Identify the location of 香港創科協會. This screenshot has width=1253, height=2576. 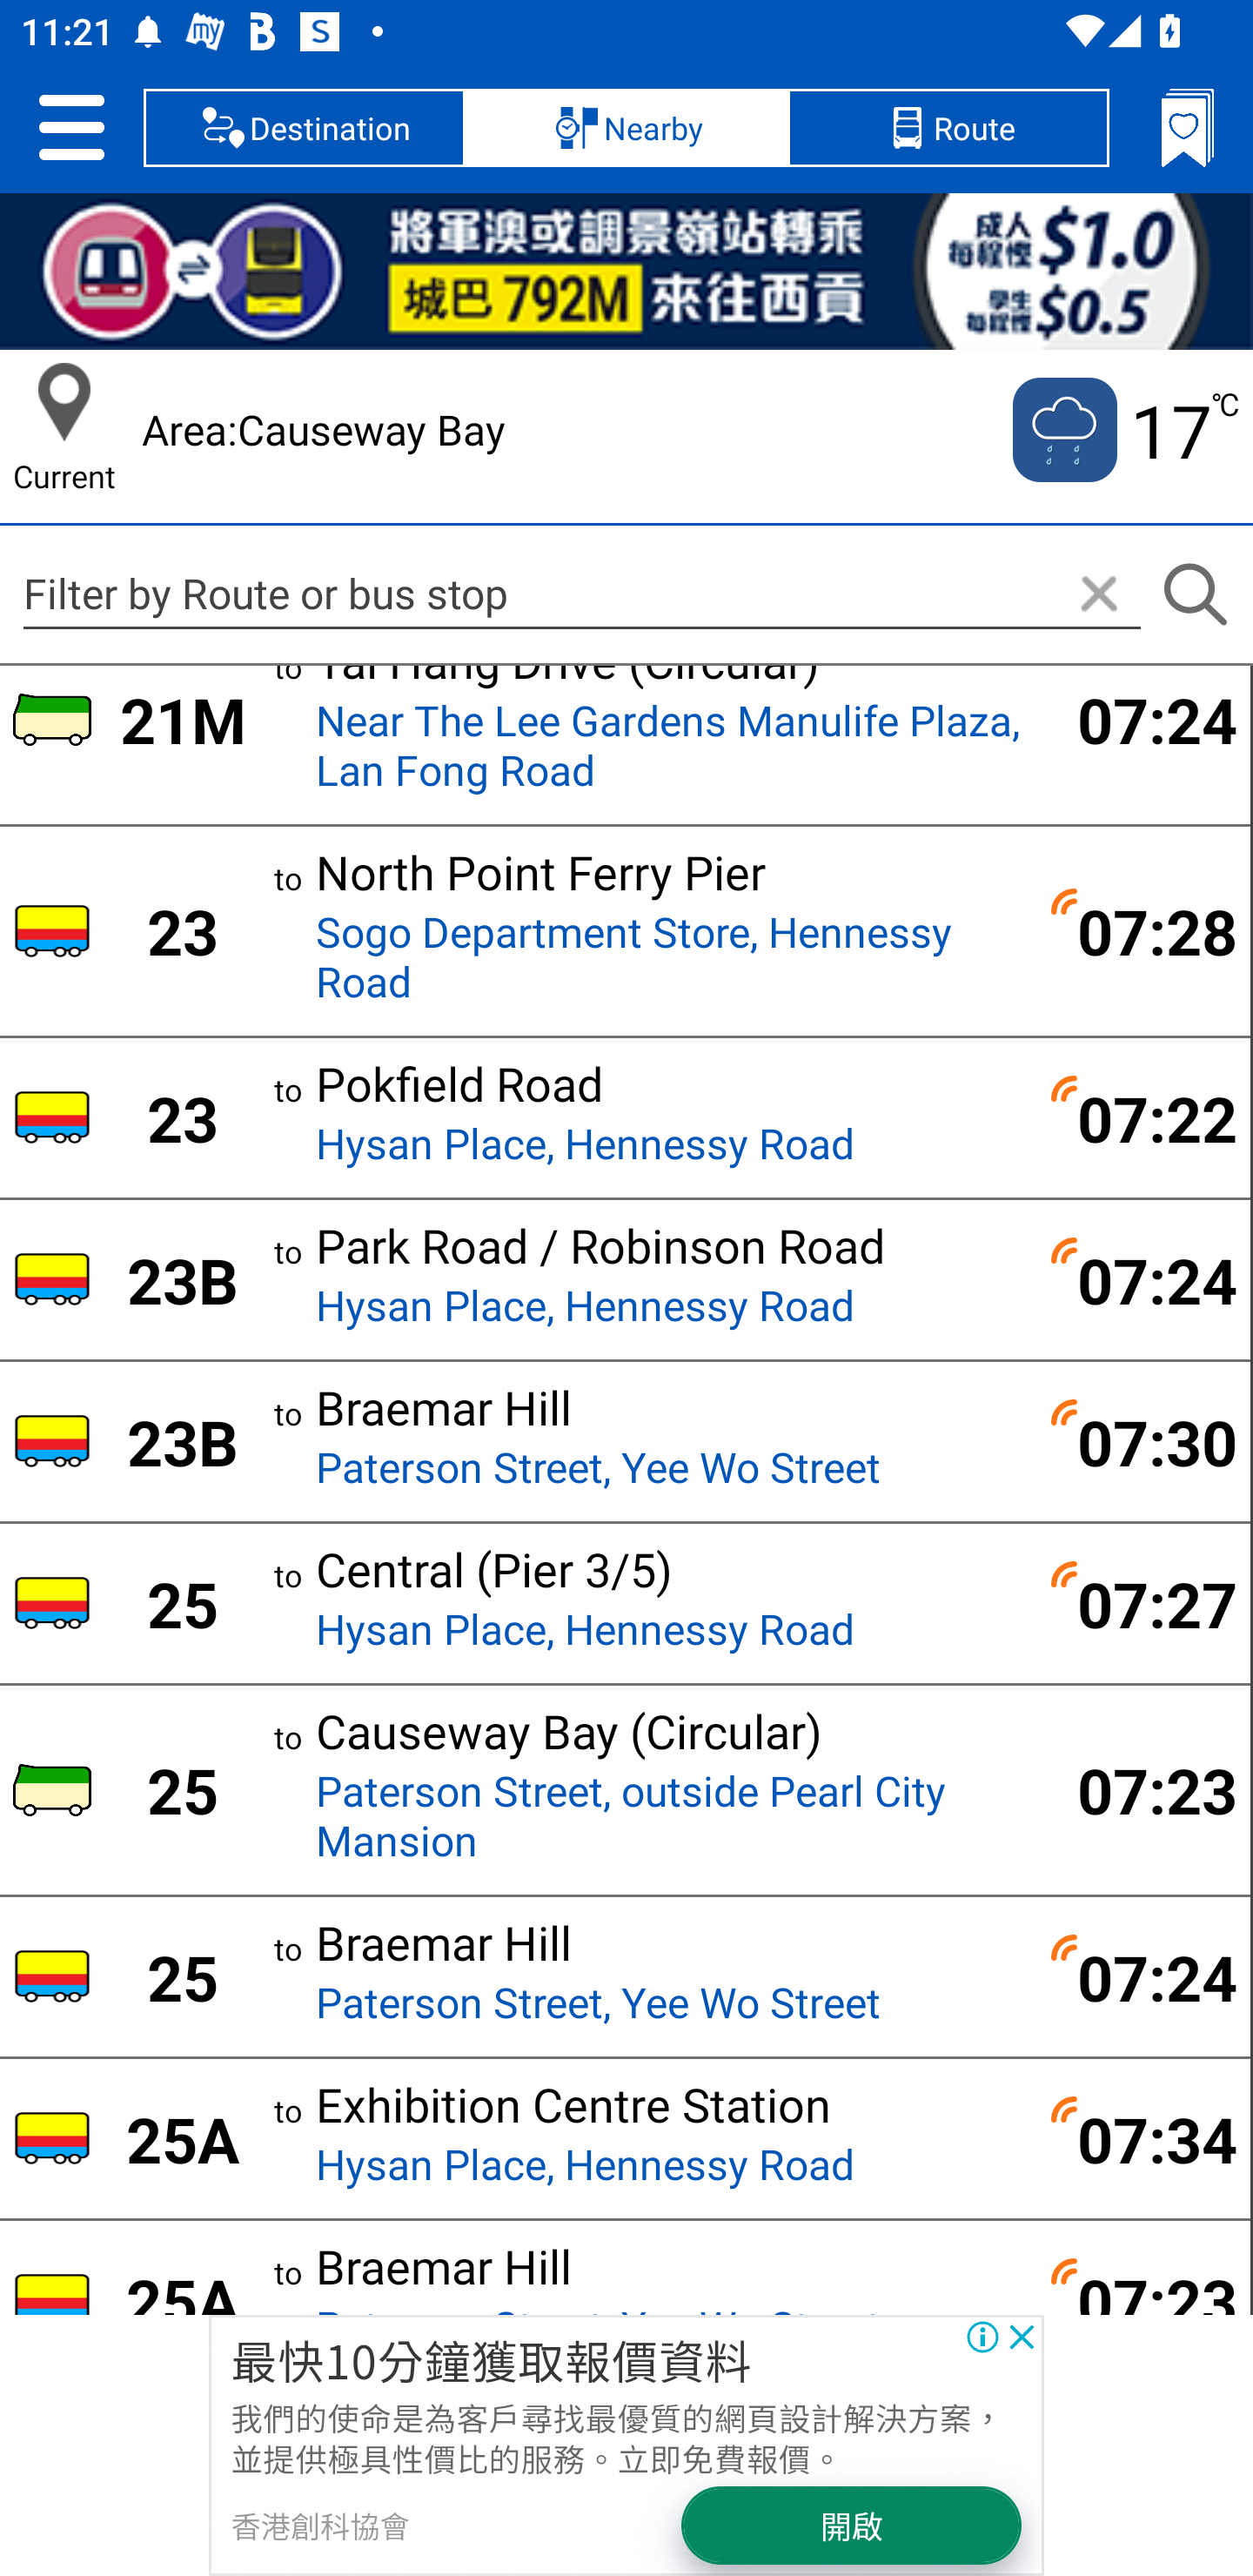
(318, 2526).